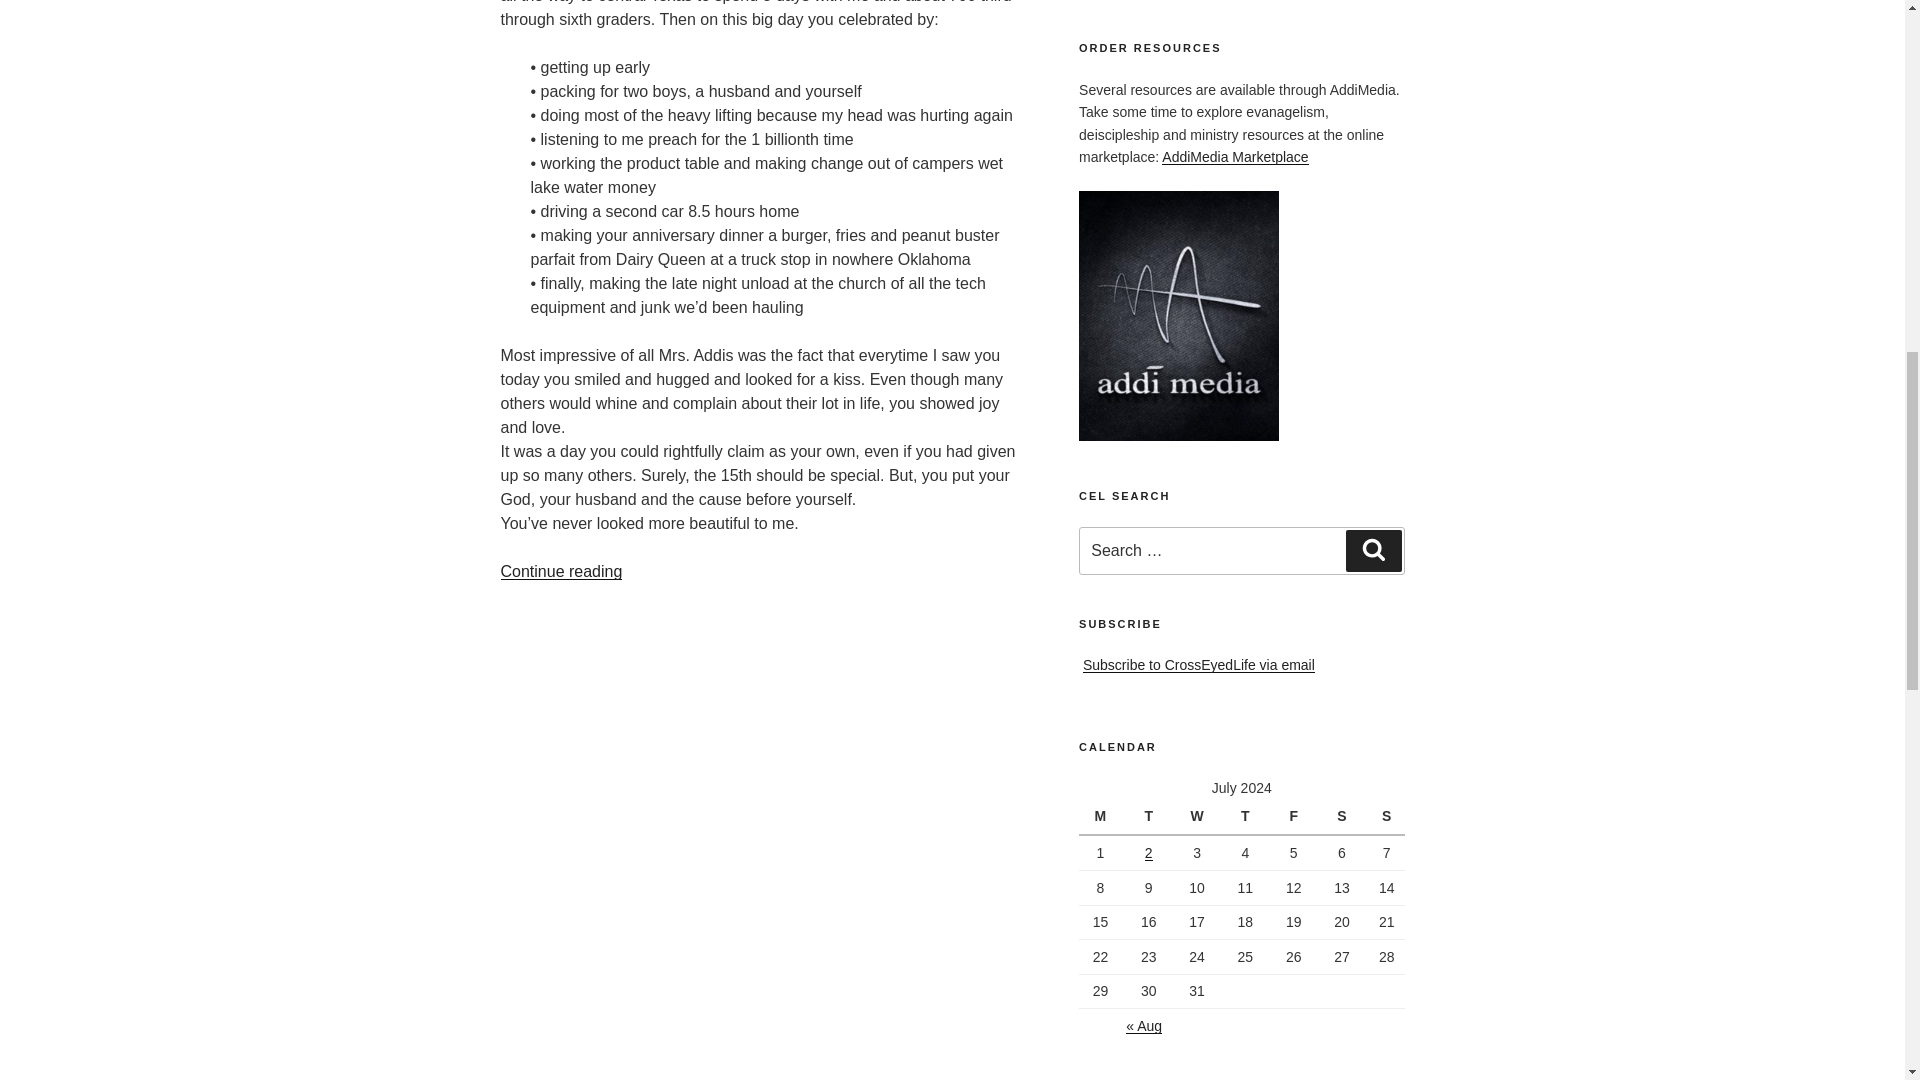  What do you see at coordinates (1103, 818) in the screenshot?
I see `Monday` at bounding box center [1103, 818].